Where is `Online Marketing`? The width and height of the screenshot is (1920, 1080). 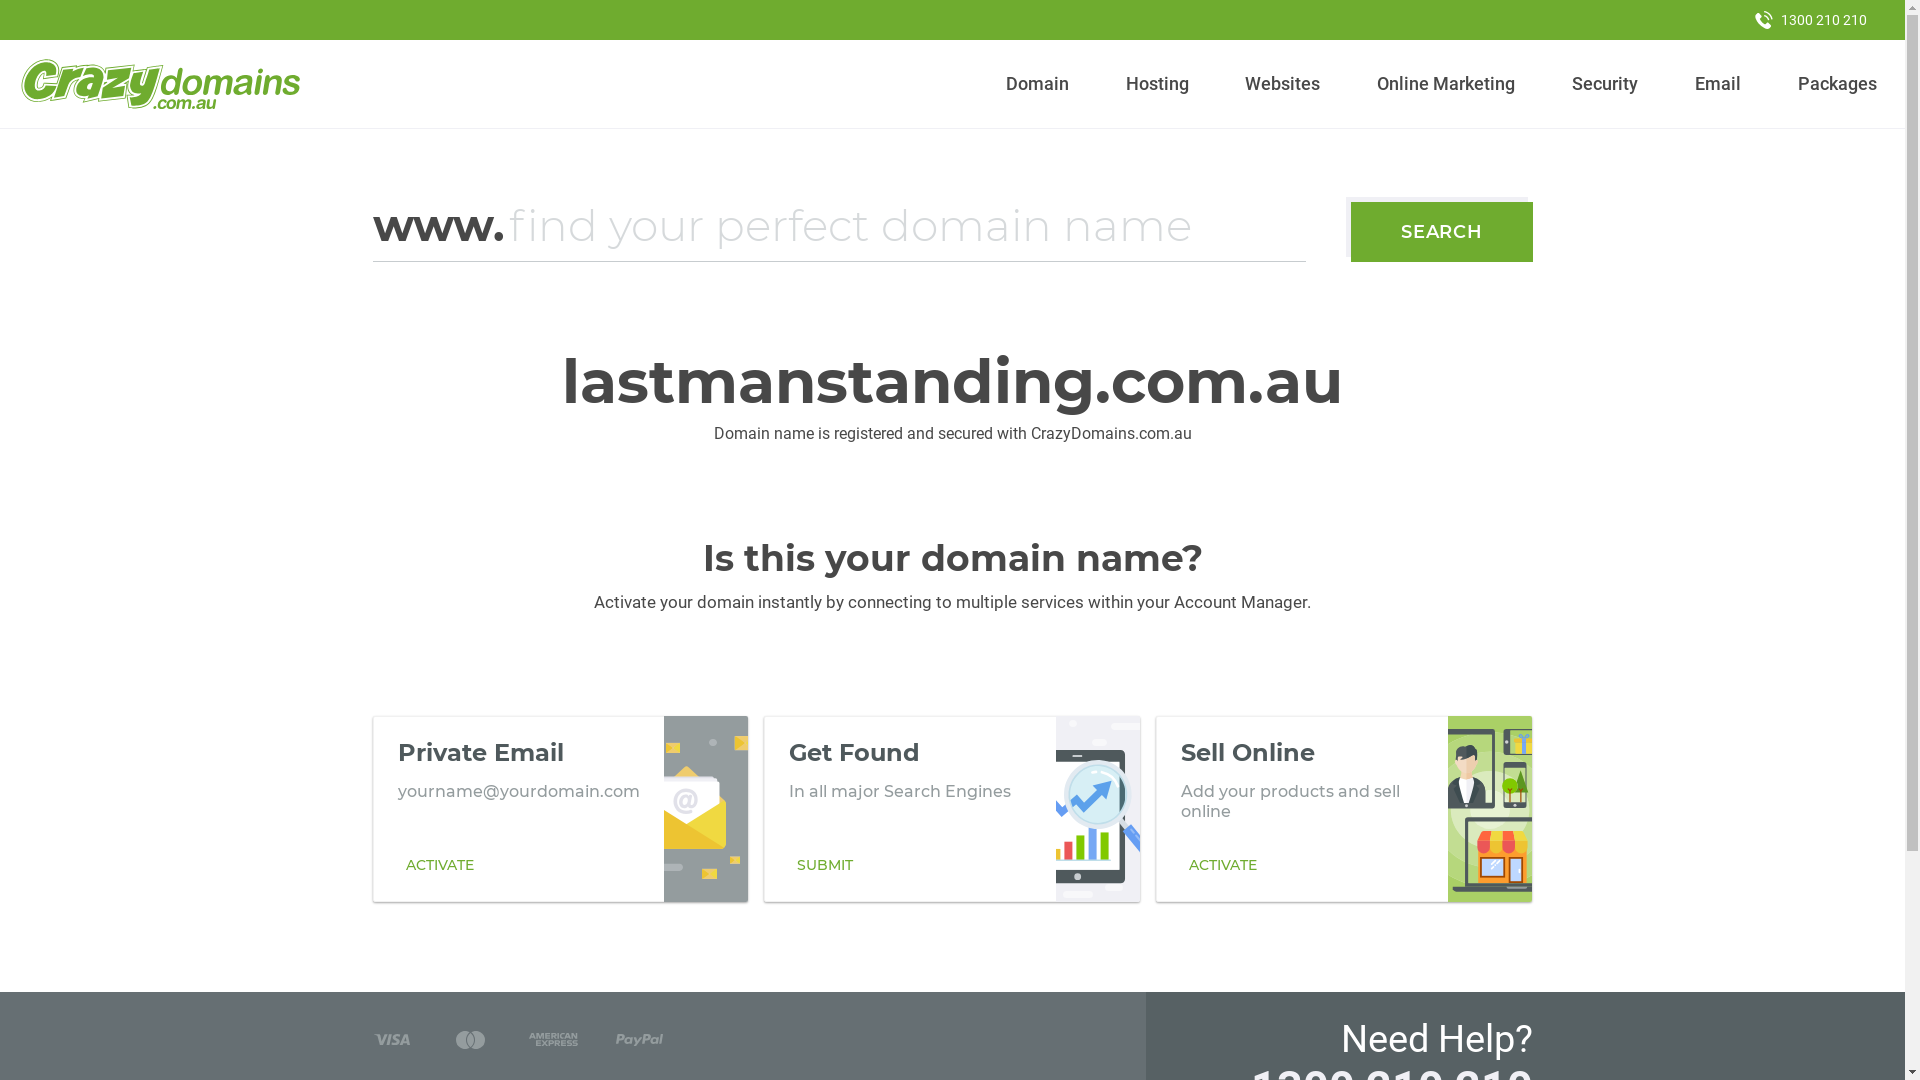 Online Marketing is located at coordinates (1446, 84).